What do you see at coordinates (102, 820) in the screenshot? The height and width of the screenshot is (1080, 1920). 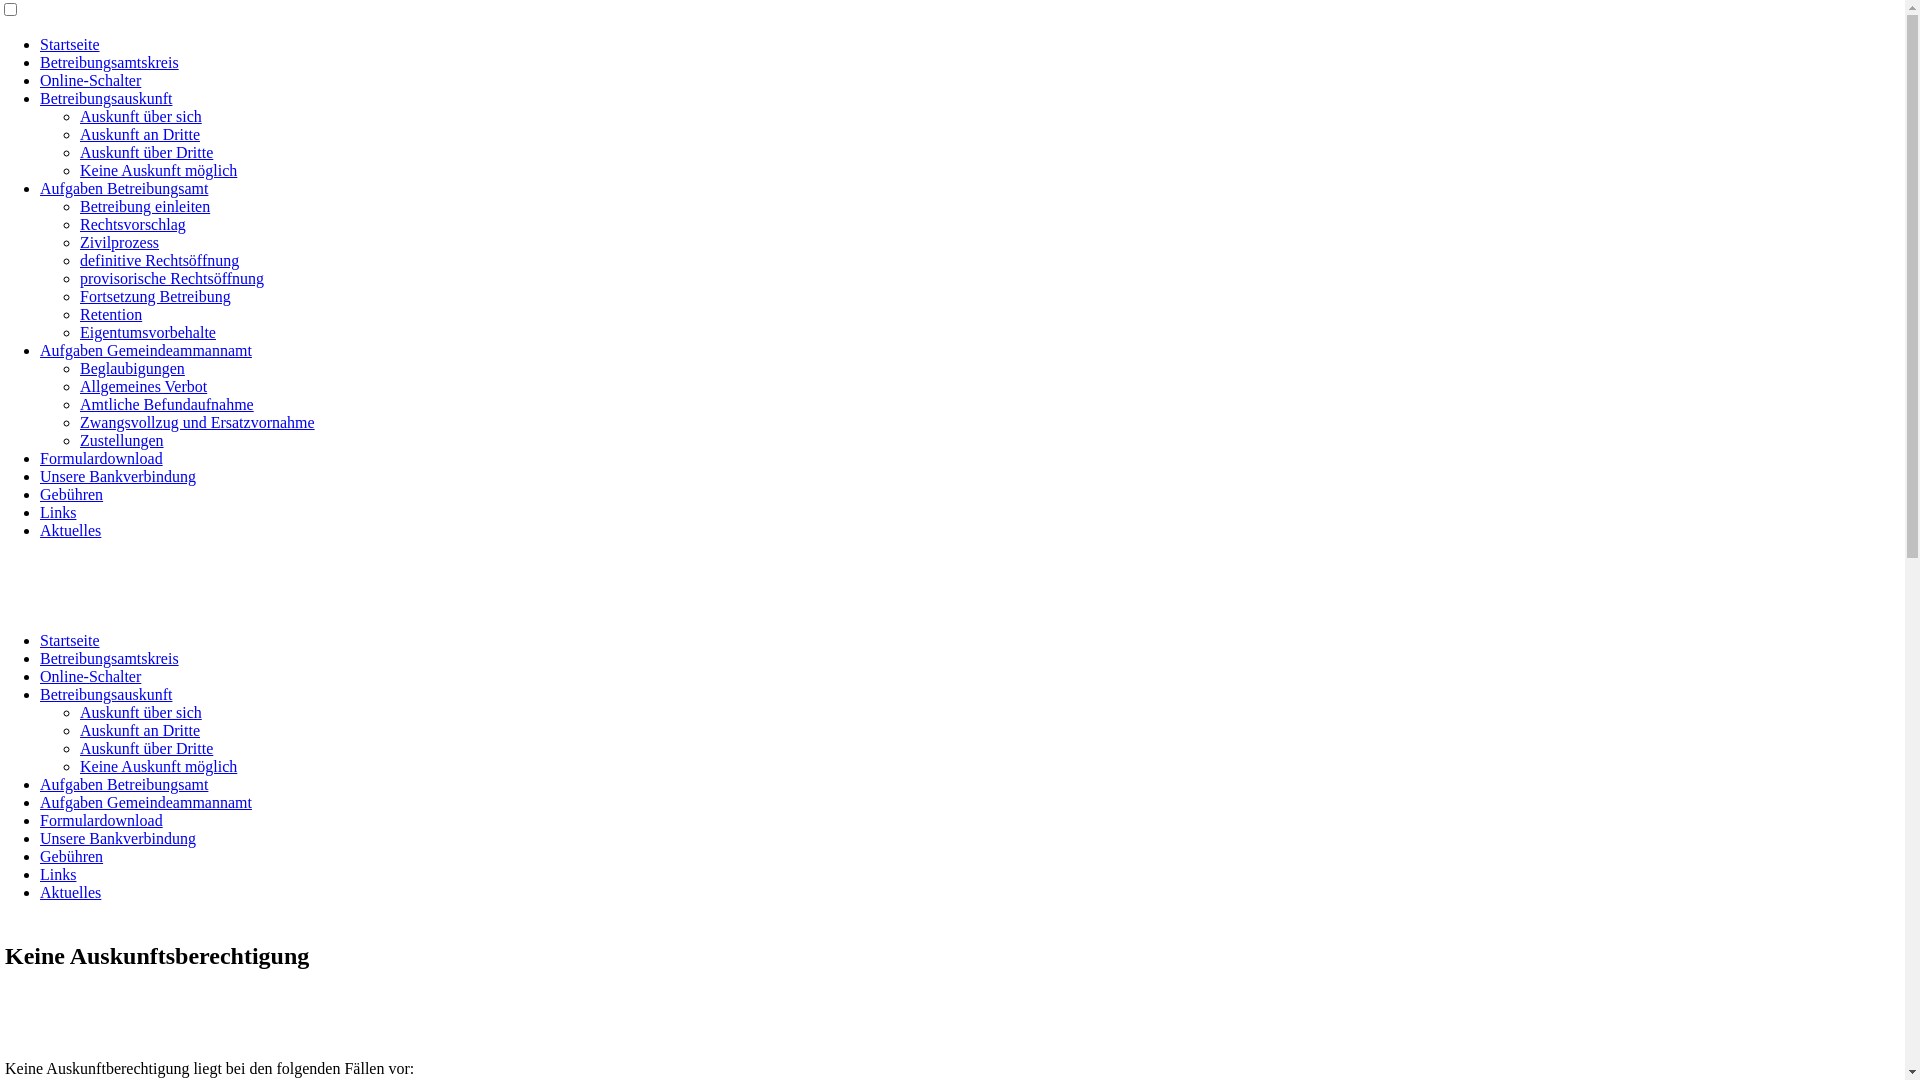 I see `Formulardownload` at bounding box center [102, 820].